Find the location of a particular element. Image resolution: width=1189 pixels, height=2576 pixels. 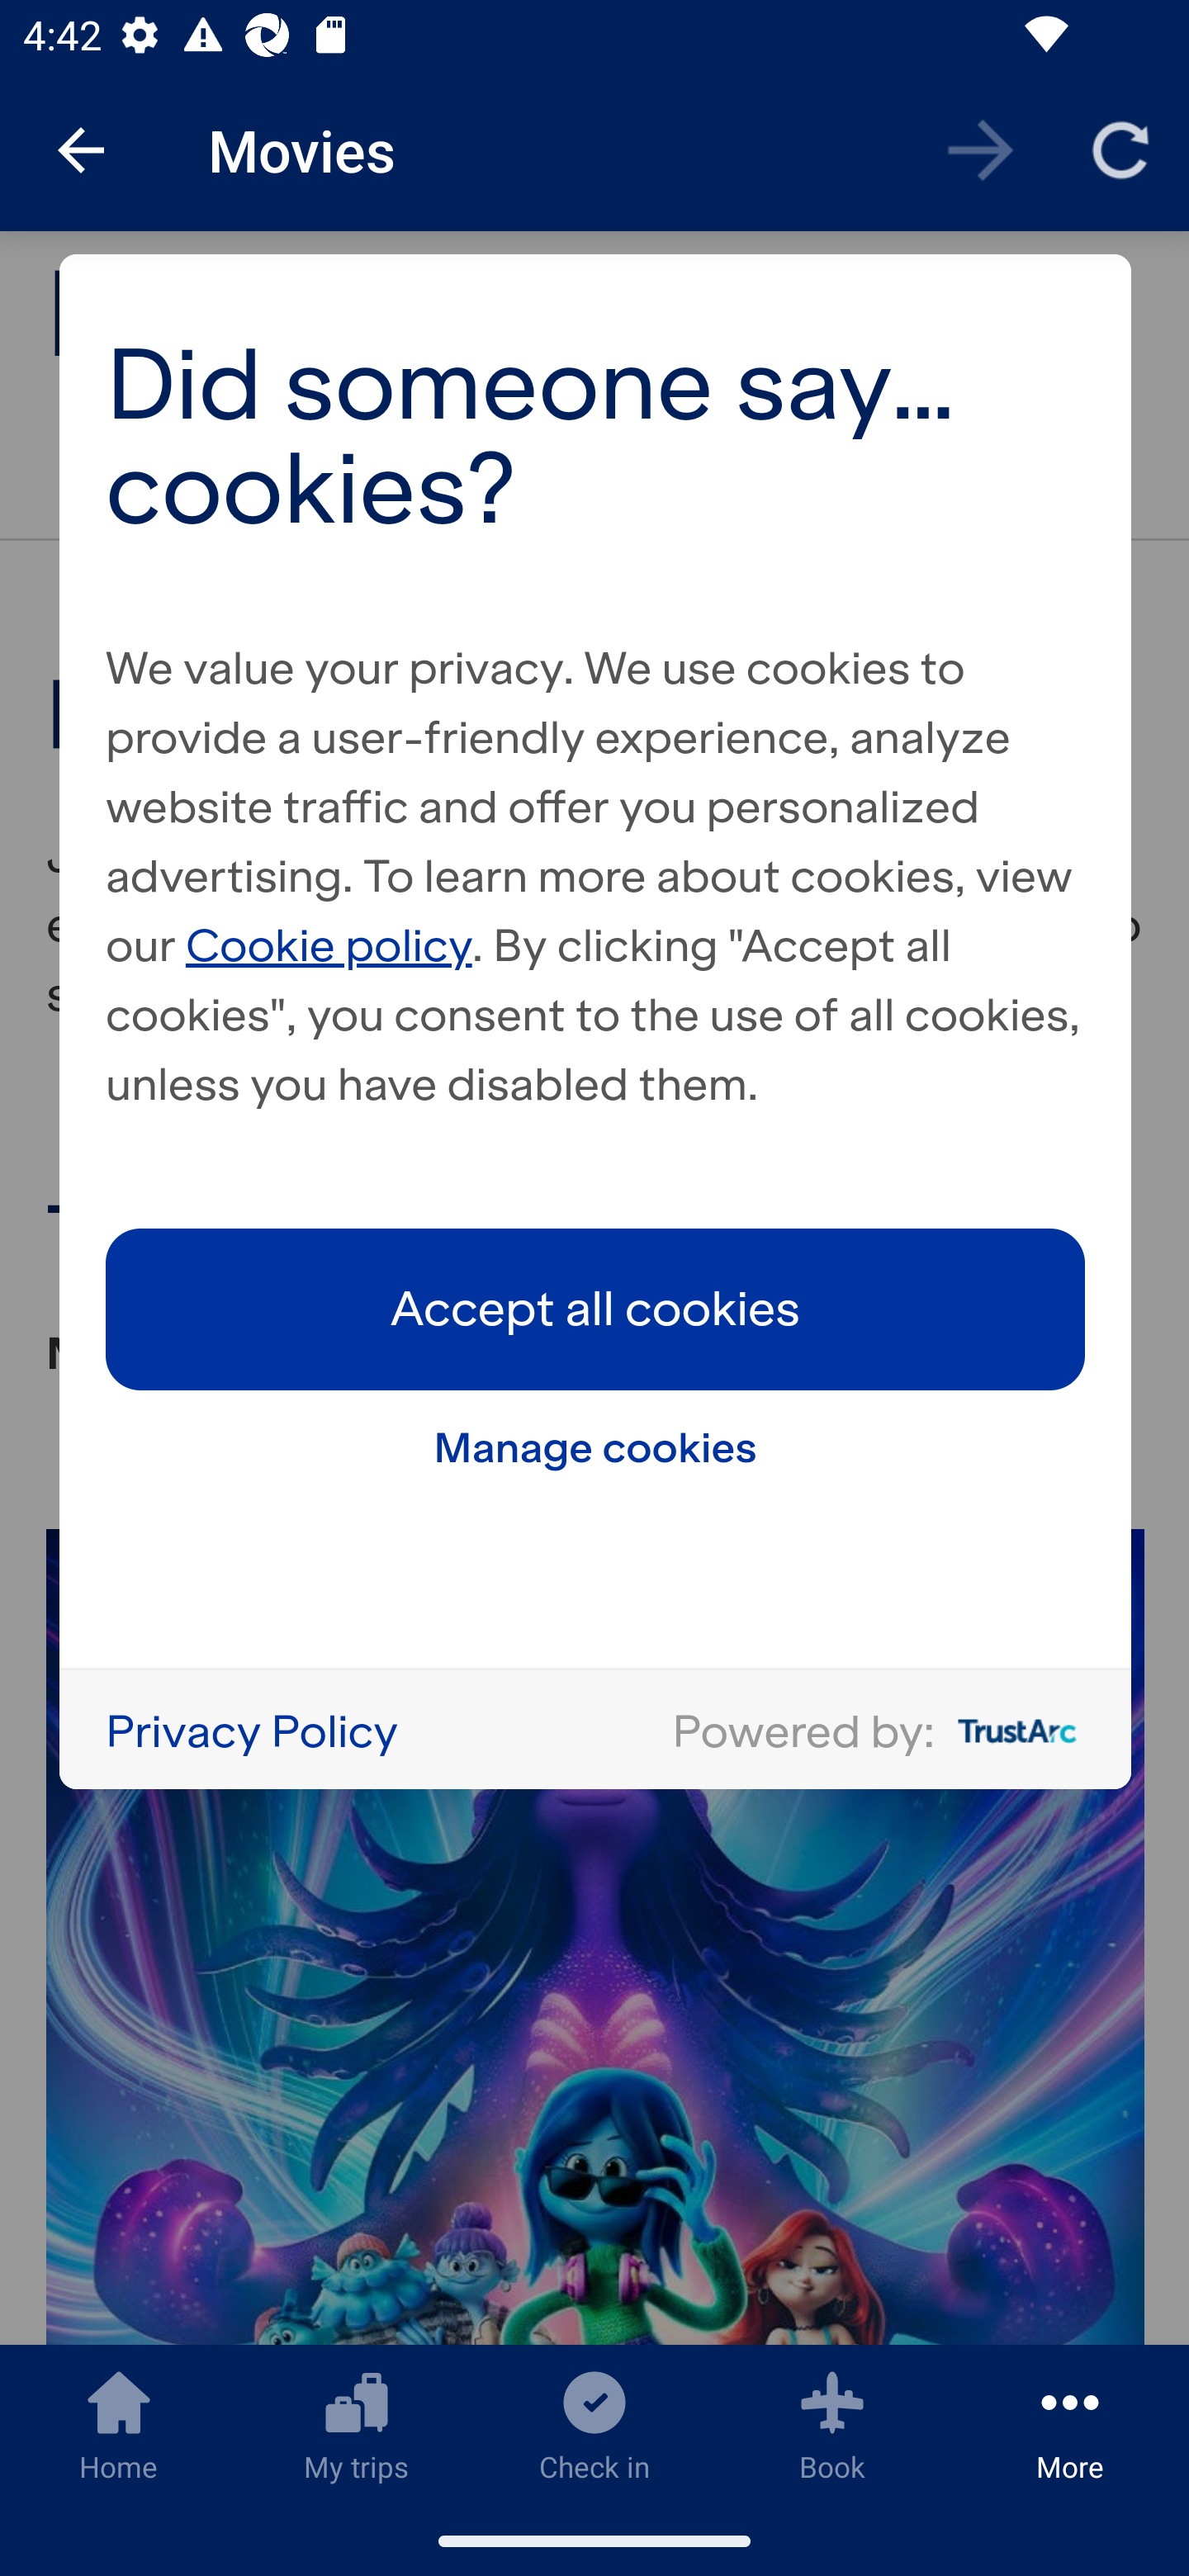

Reload is located at coordinates (1120, 149).